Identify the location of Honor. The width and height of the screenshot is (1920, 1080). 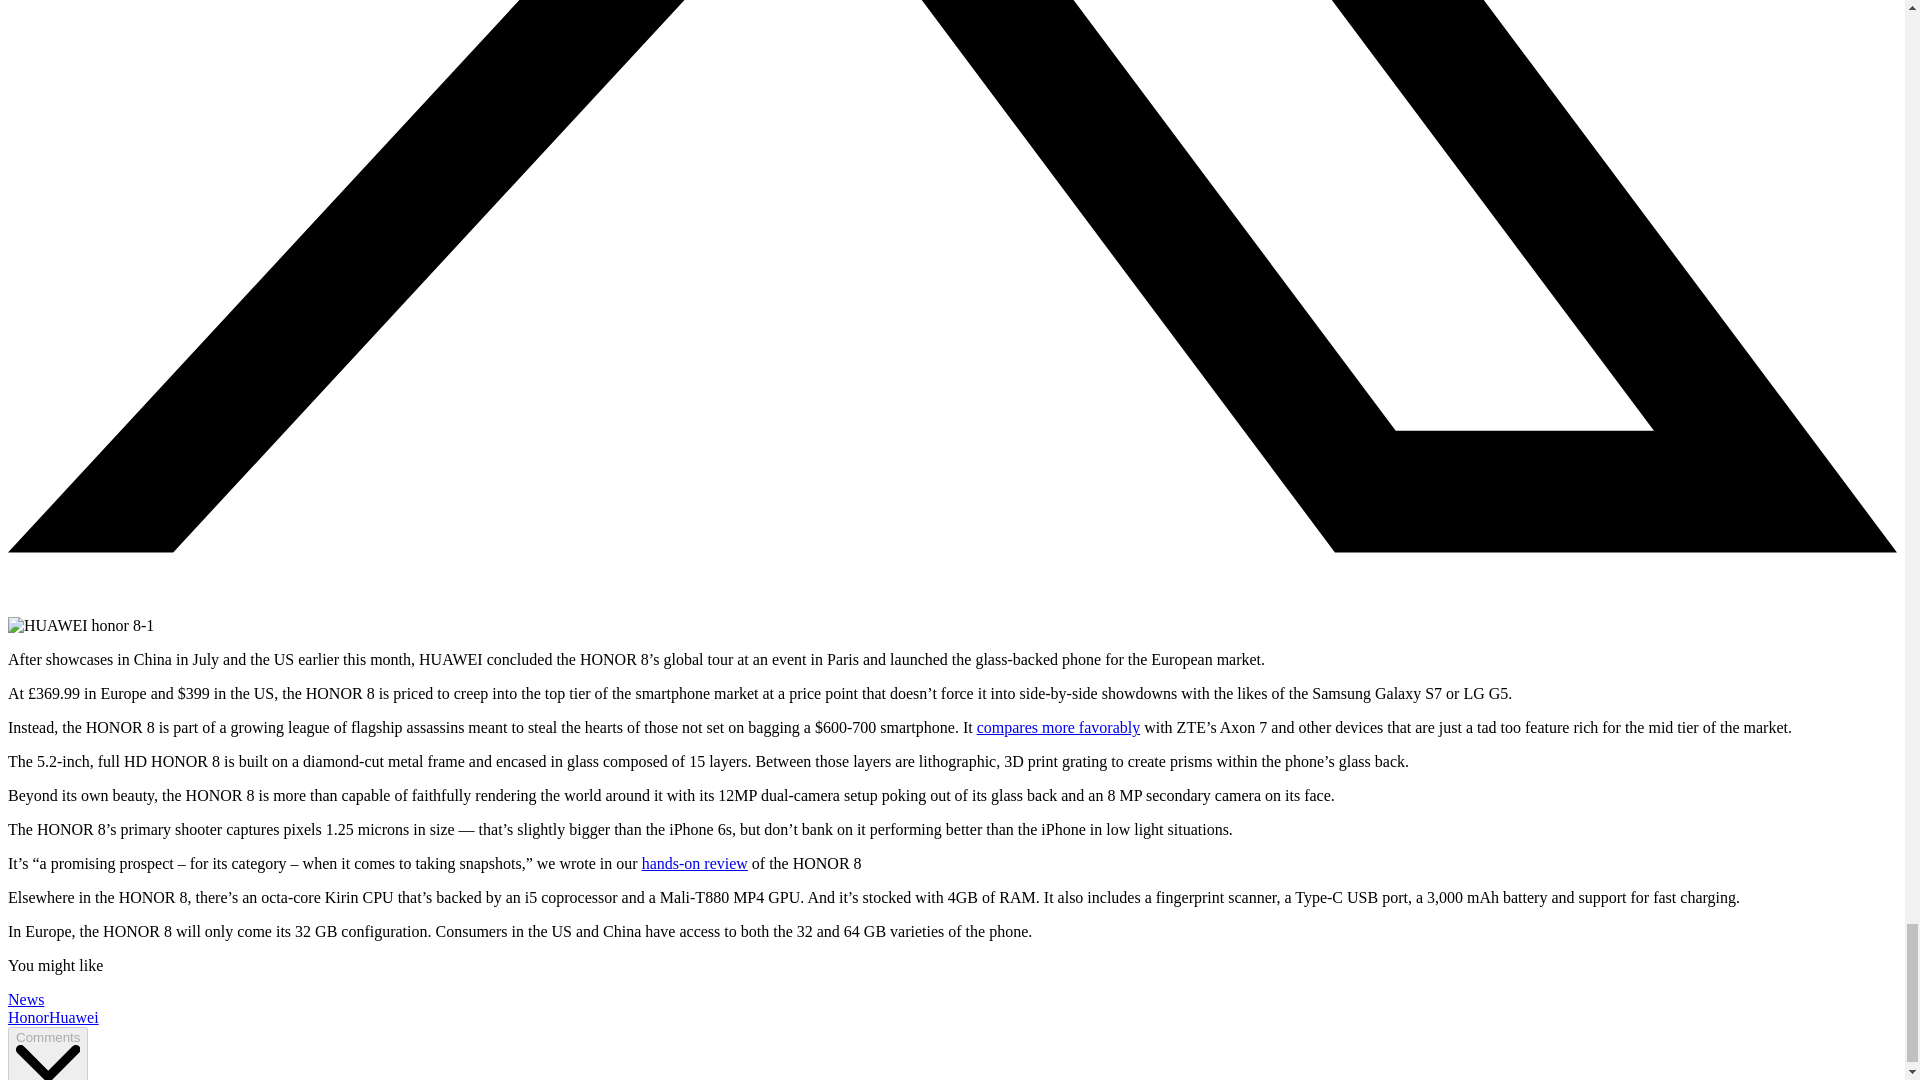
(28, 1017).